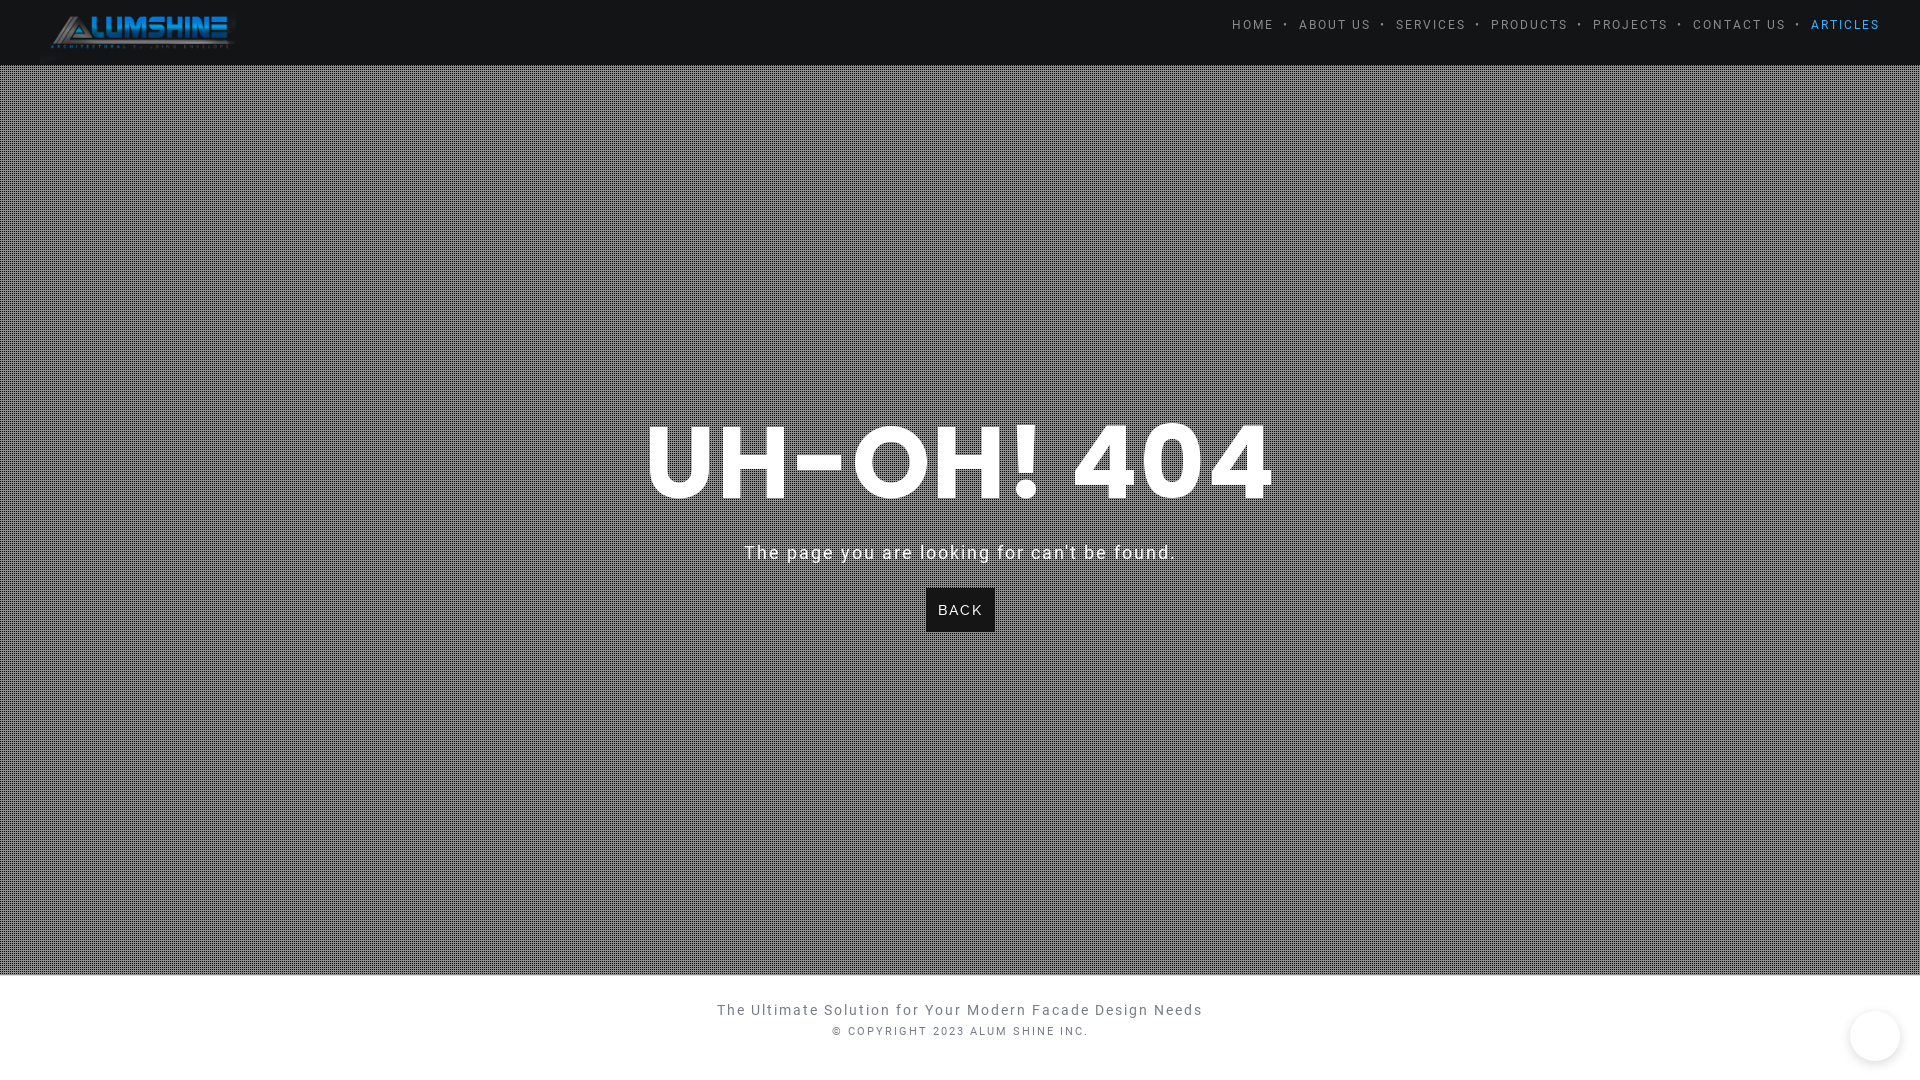  I want to click on HOME, so click(1240, 25).